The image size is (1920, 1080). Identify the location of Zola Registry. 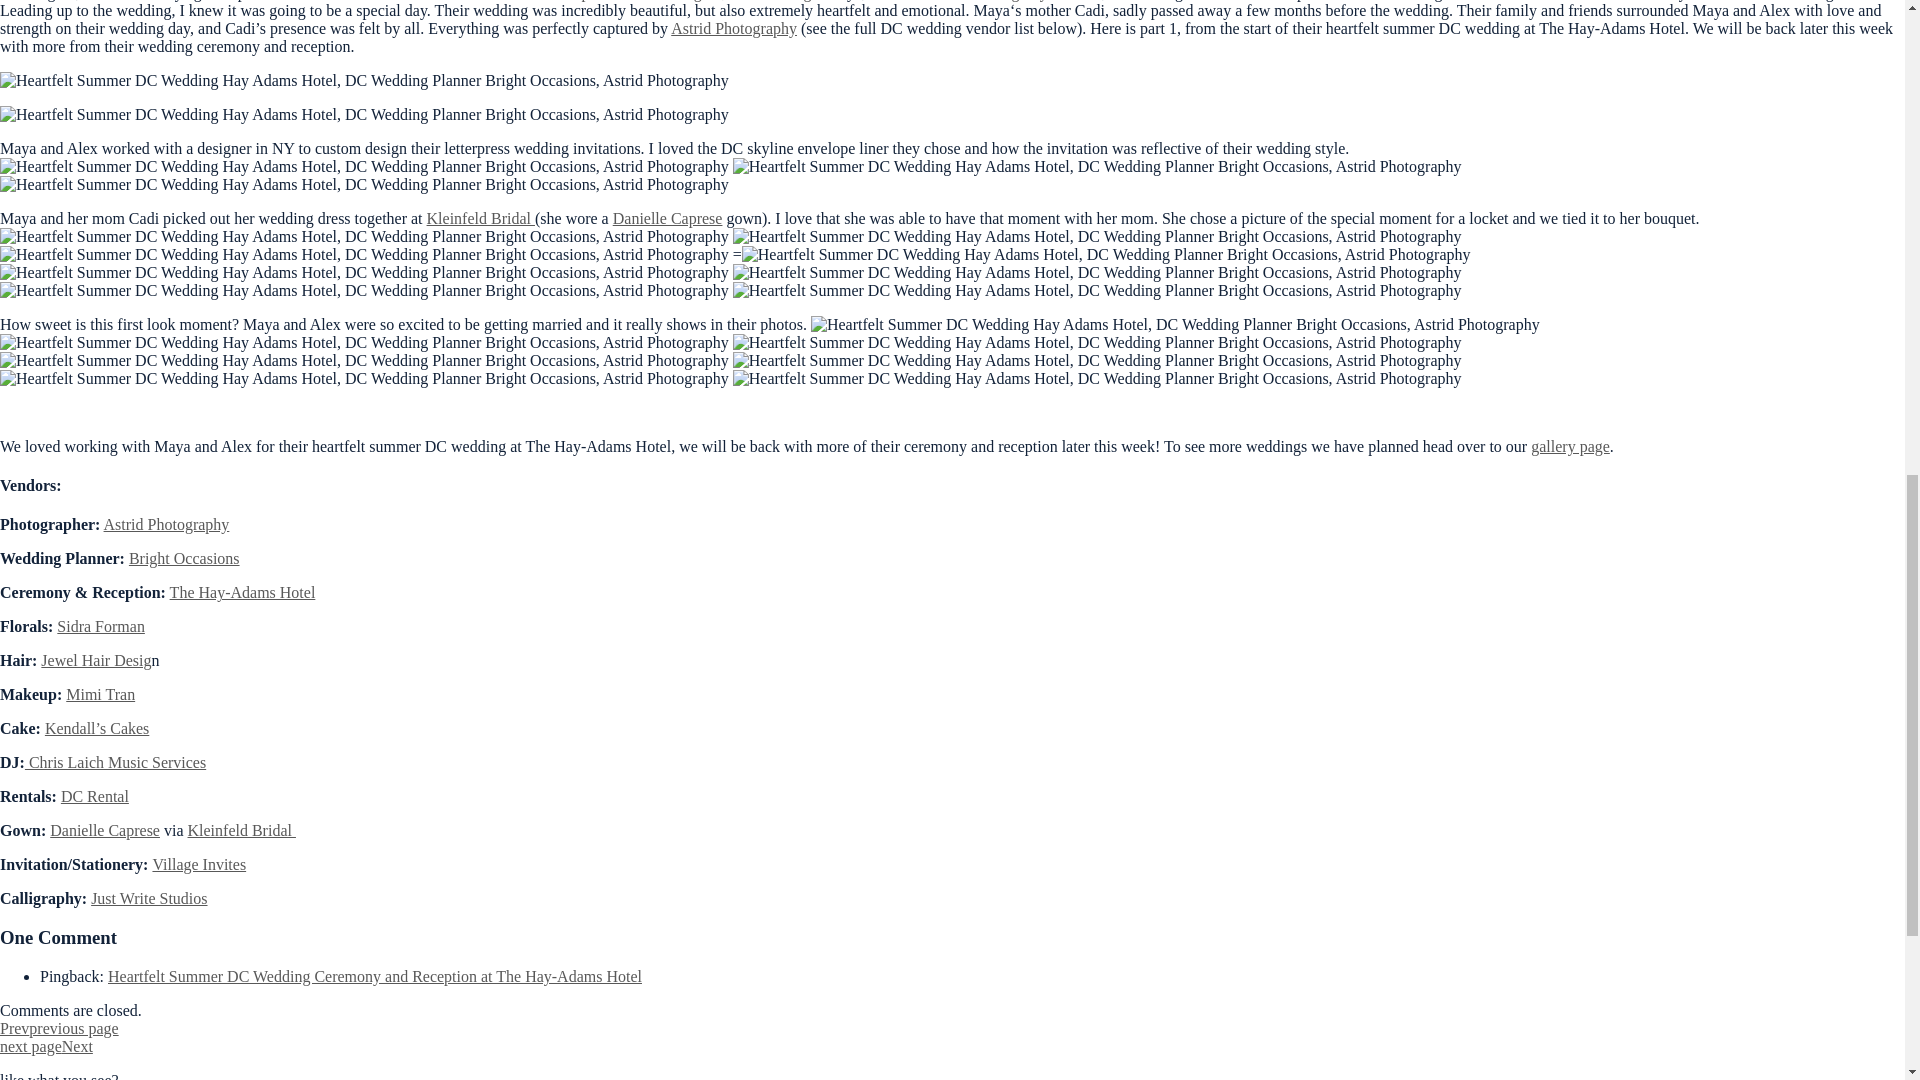
(1004, 0).